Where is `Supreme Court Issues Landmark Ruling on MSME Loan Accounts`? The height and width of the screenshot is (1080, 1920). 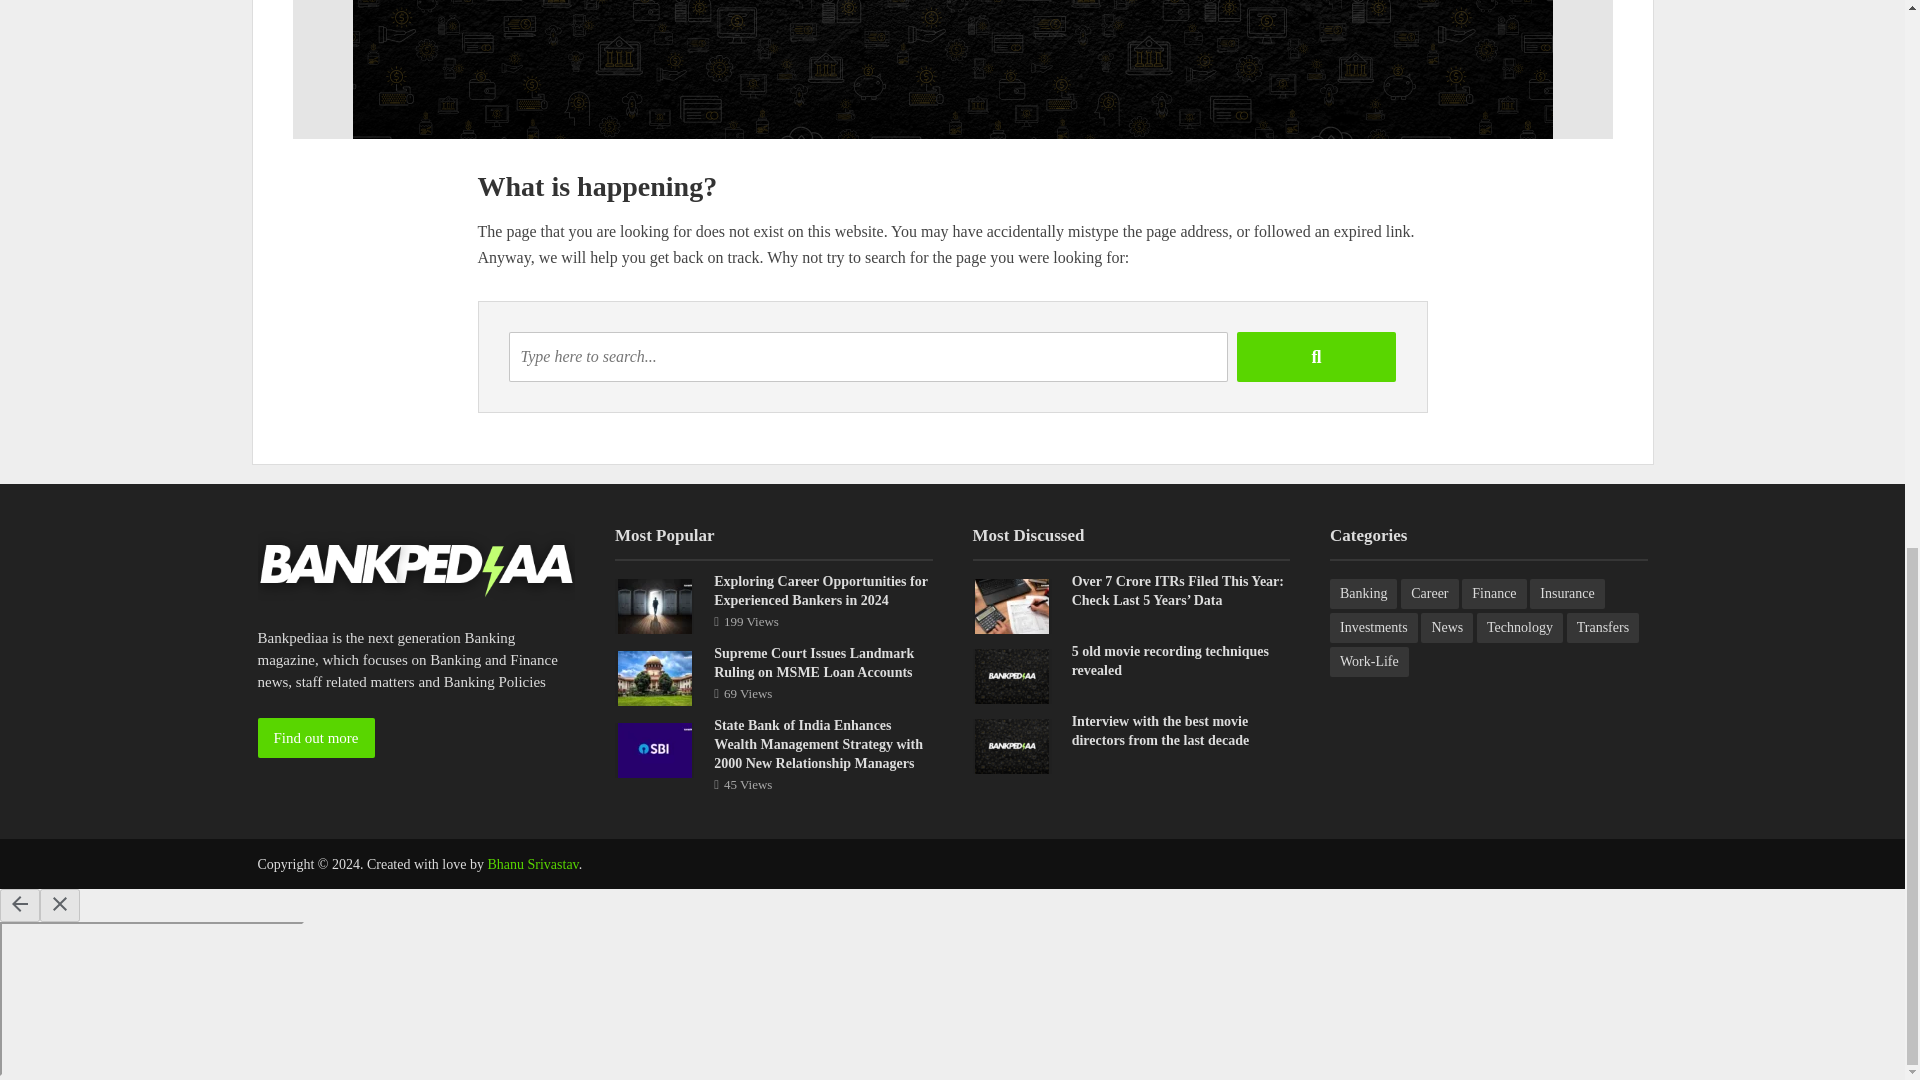
Supreme Court Issues Landmark Ruling on MSME Loan Accounts is located at coordinates (654, 676).